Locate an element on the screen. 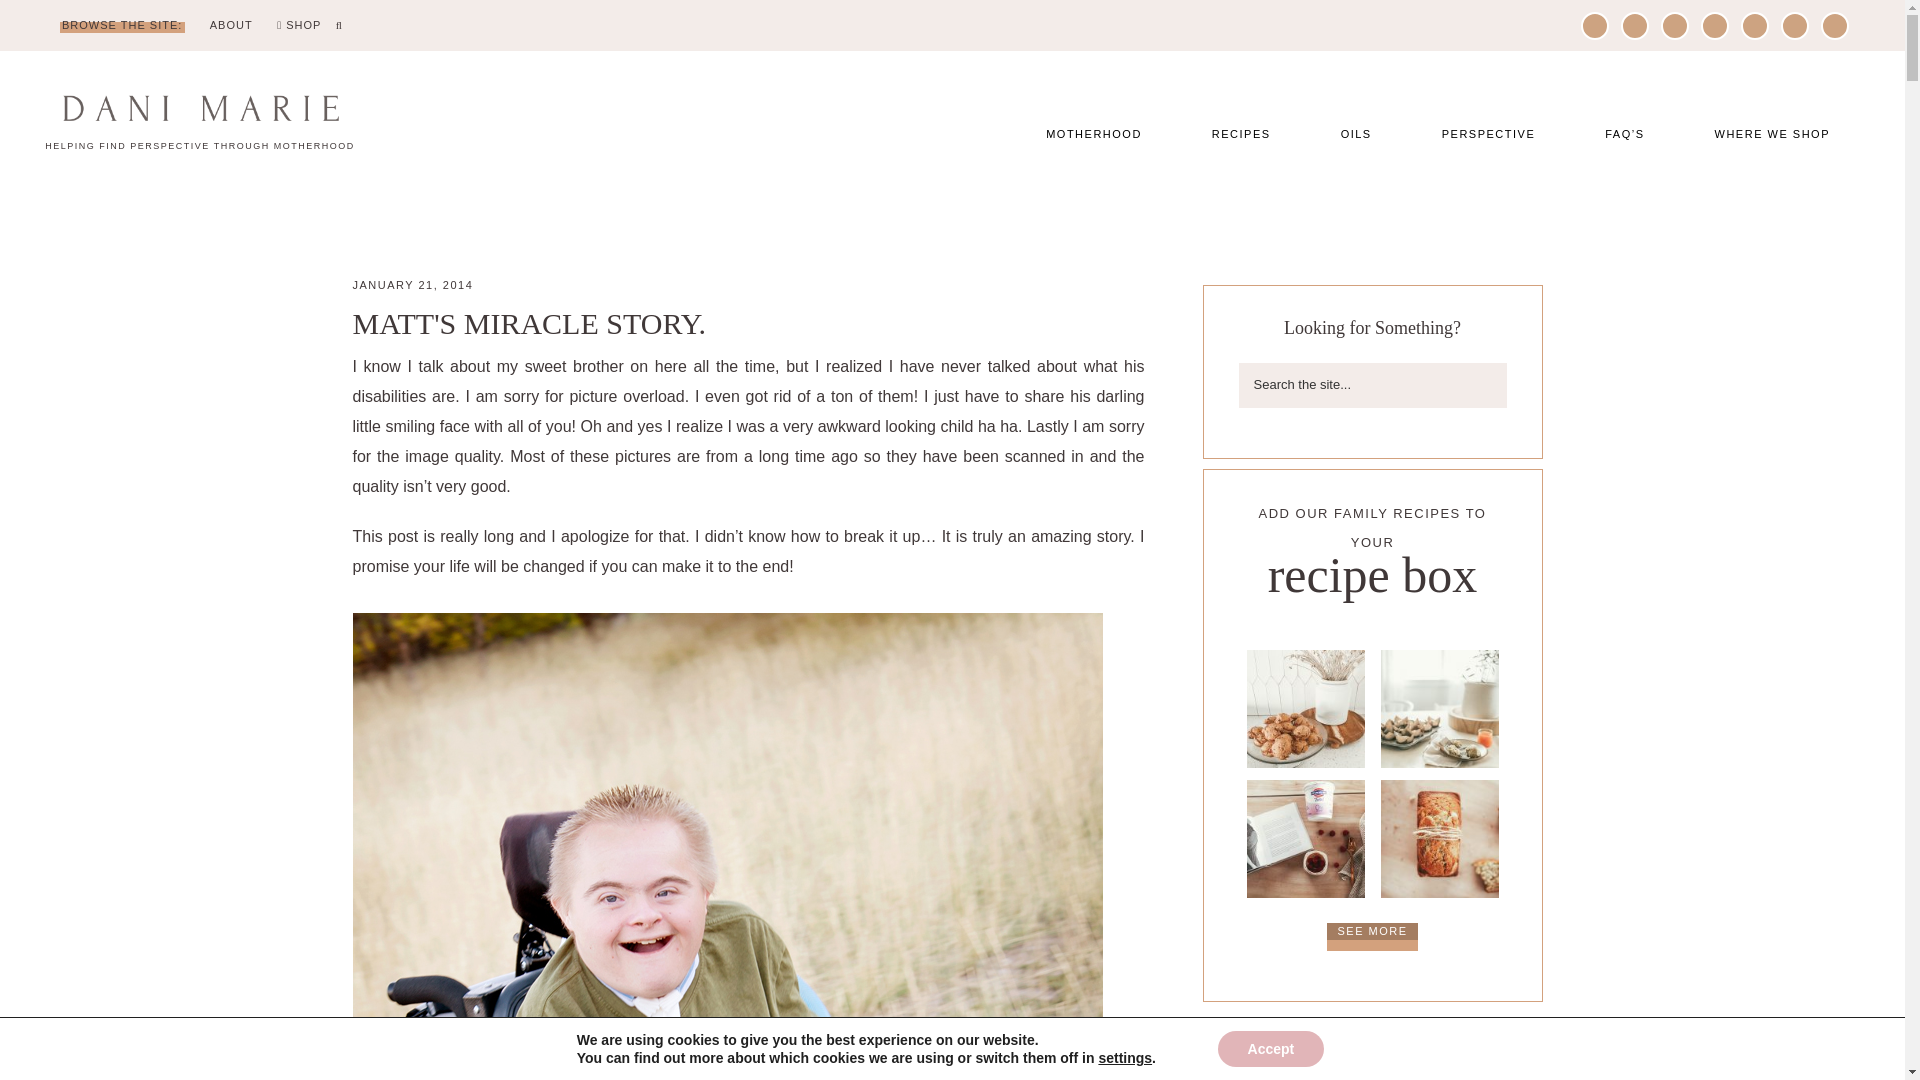  Recipes is located at coordinates (1371, 936).